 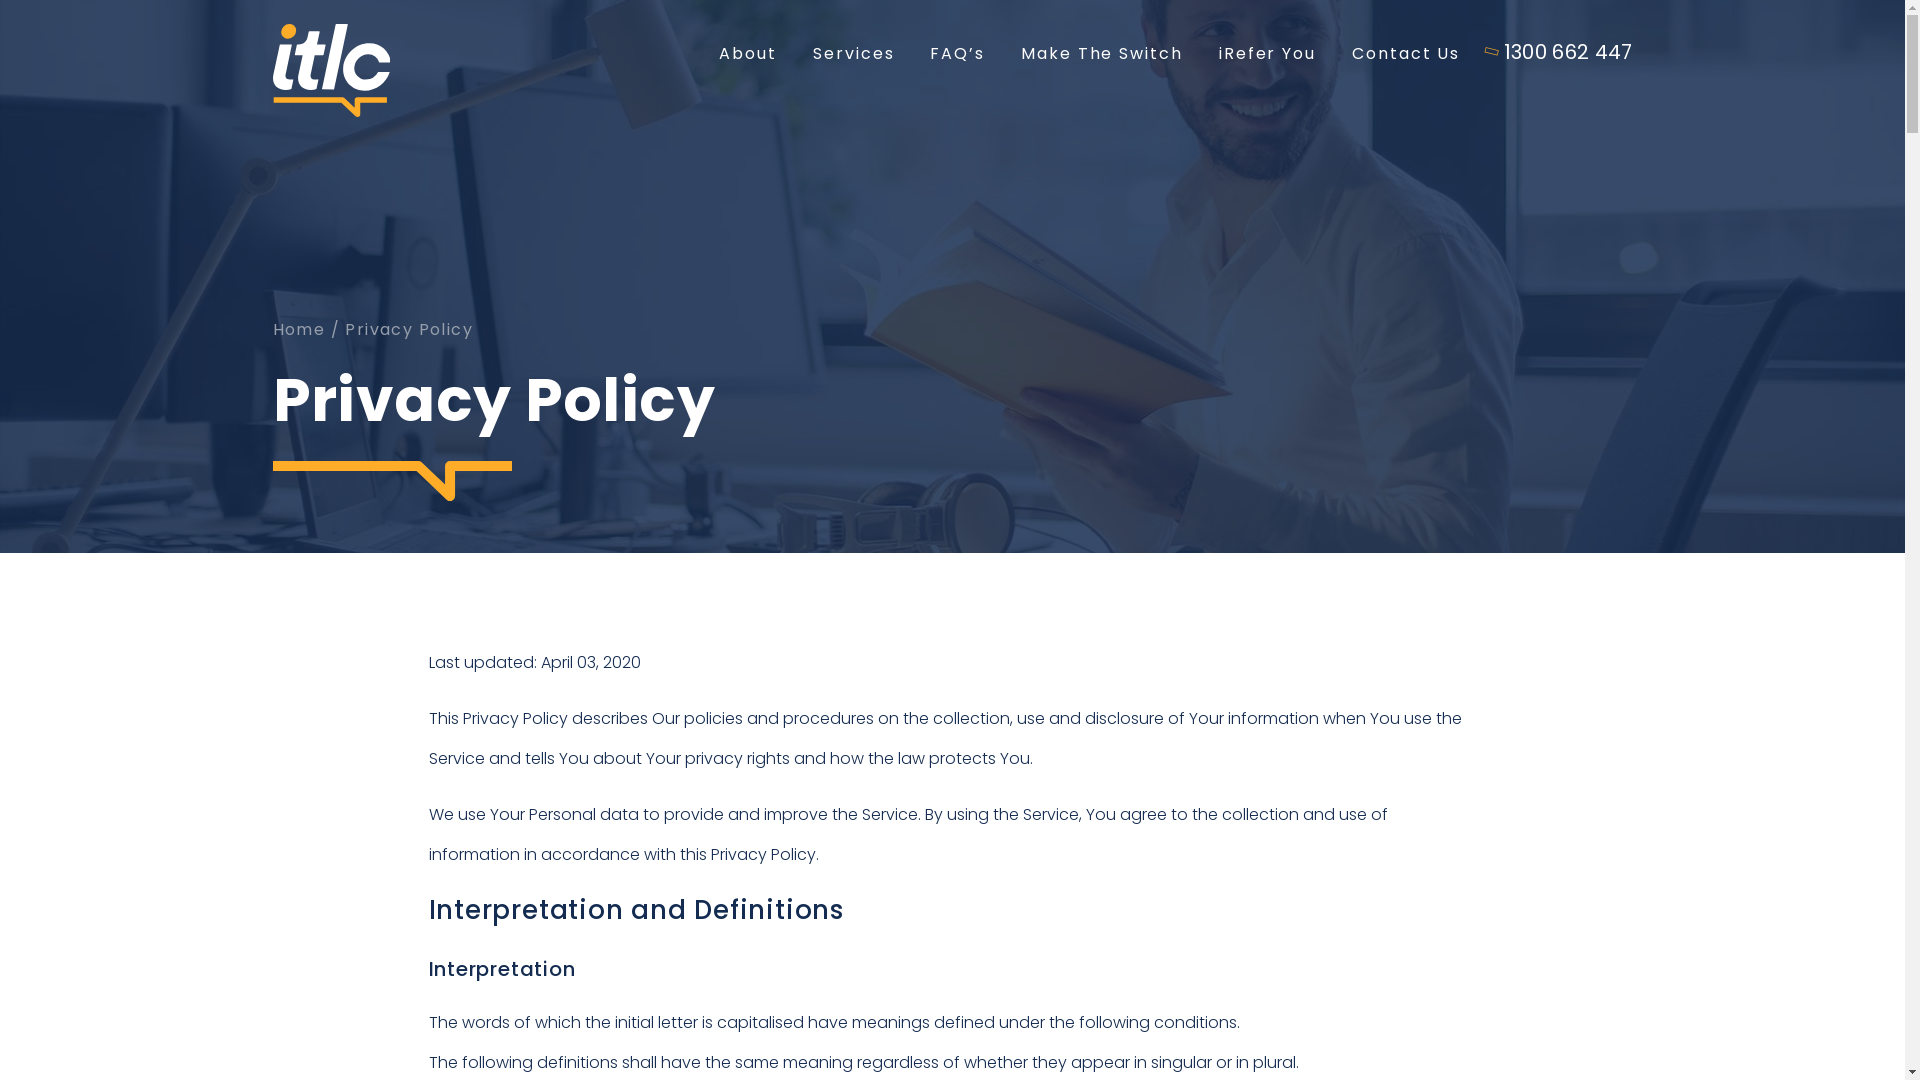 What do you see at coordinates (1102, 58) in the screenshot?
I see `Make The Switch` at bounding box center [1102, 58].